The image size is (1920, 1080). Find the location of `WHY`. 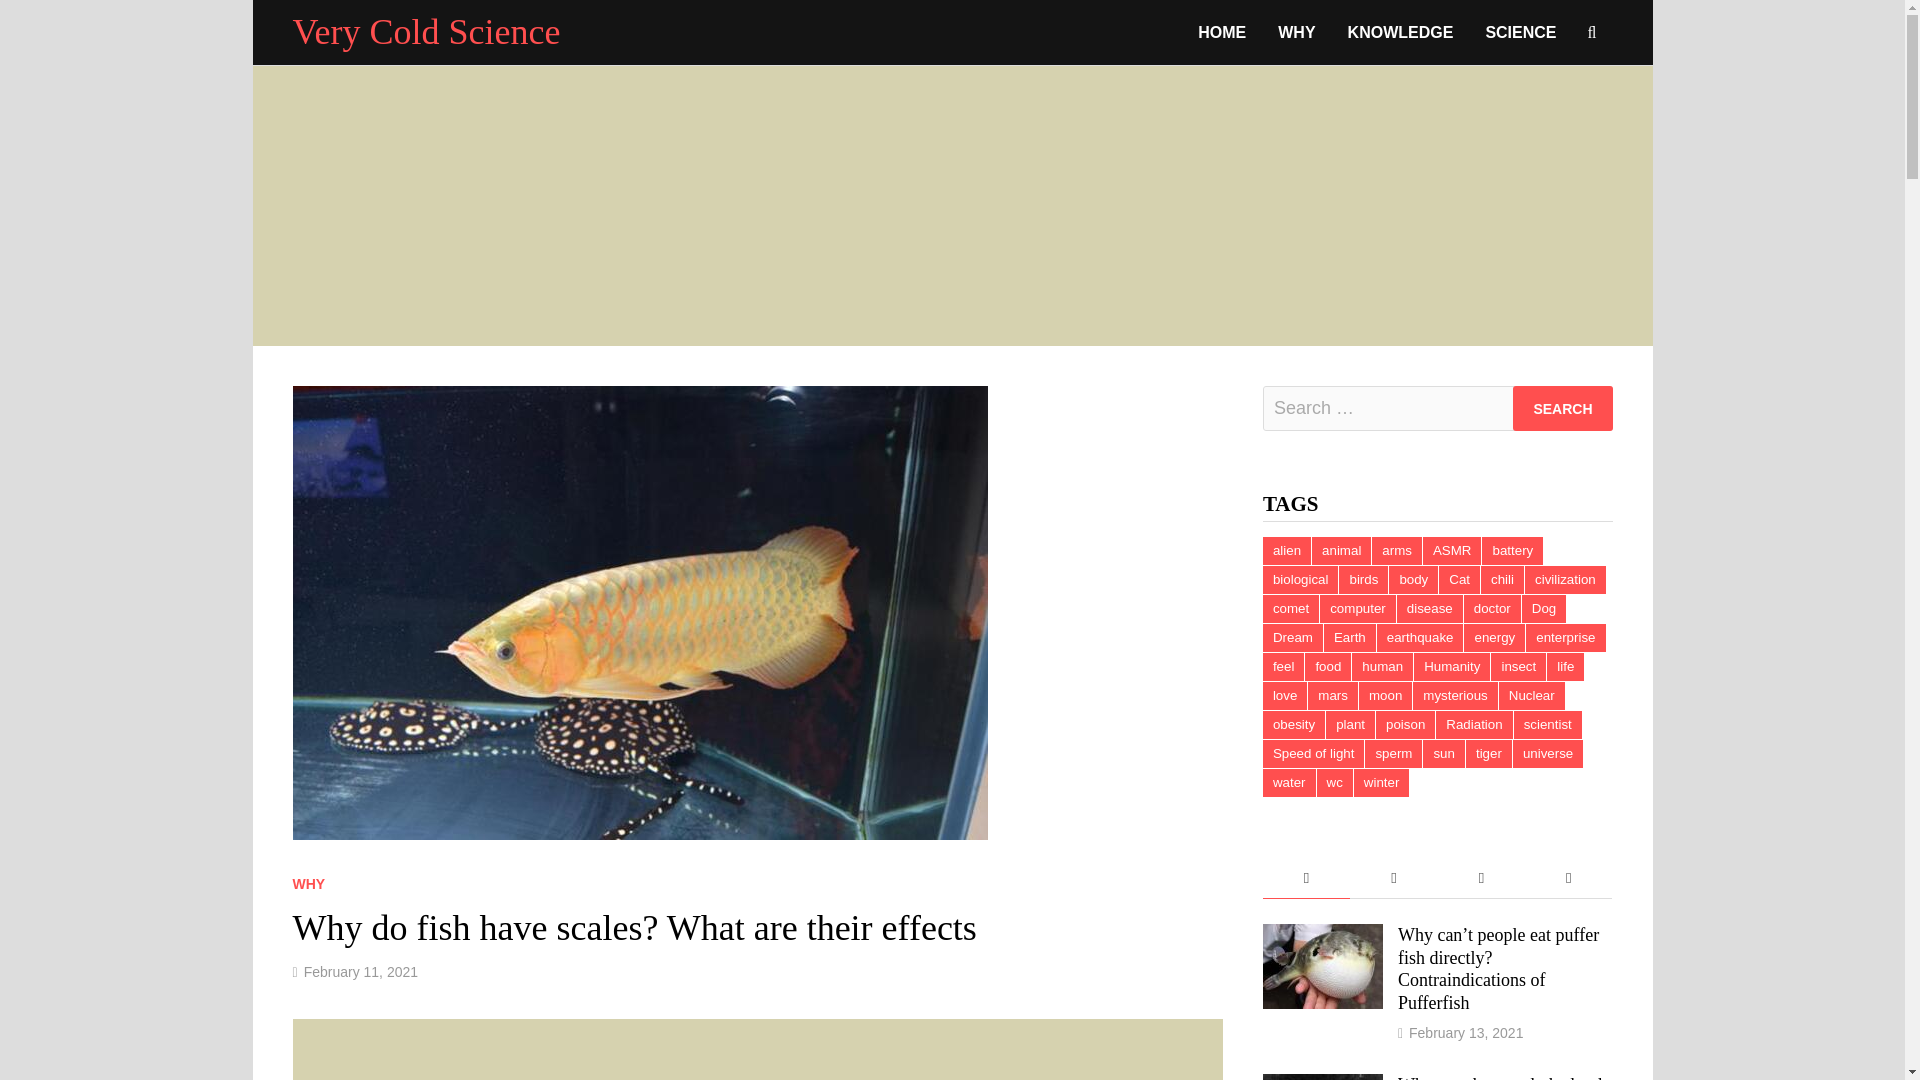

WHY is located at coordinates (308, 884).